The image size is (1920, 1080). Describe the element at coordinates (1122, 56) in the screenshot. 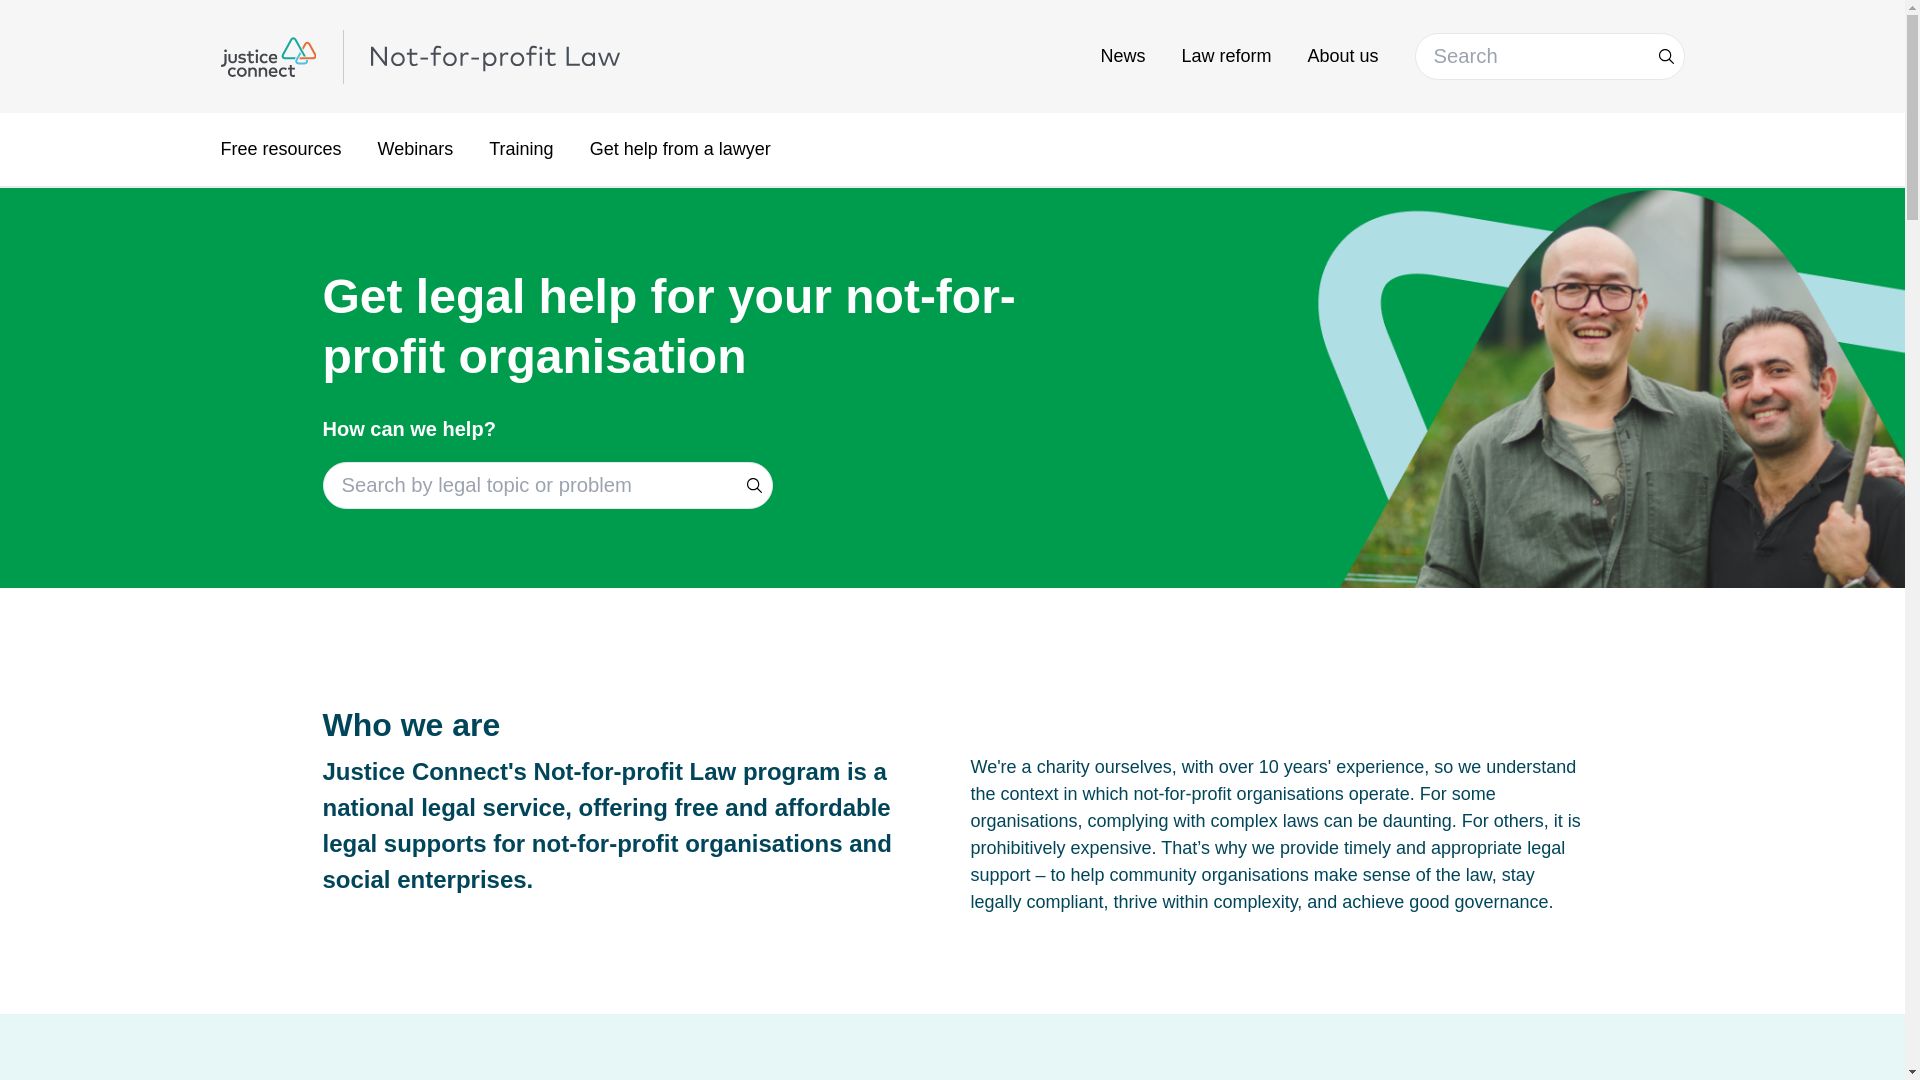

I see `News` at that location.